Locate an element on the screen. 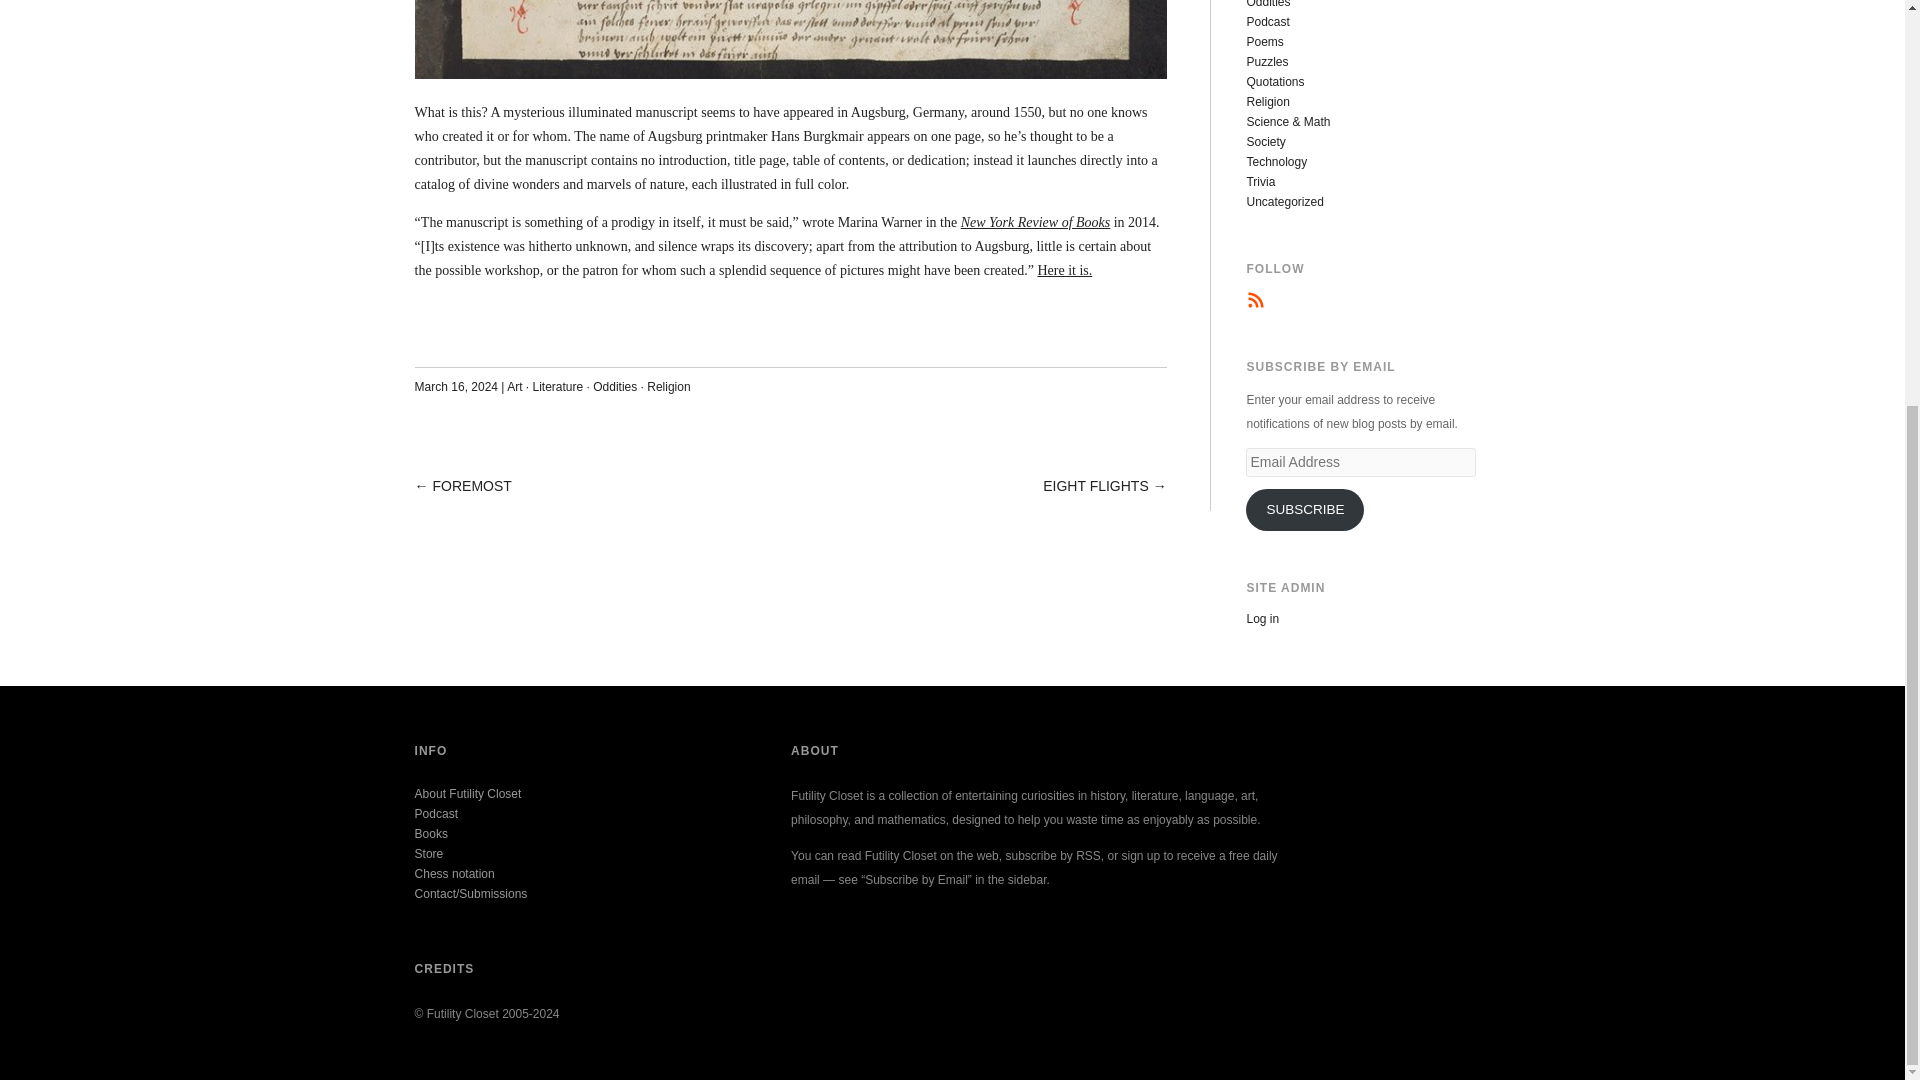  Technology is located at coordinates (1276, 162).